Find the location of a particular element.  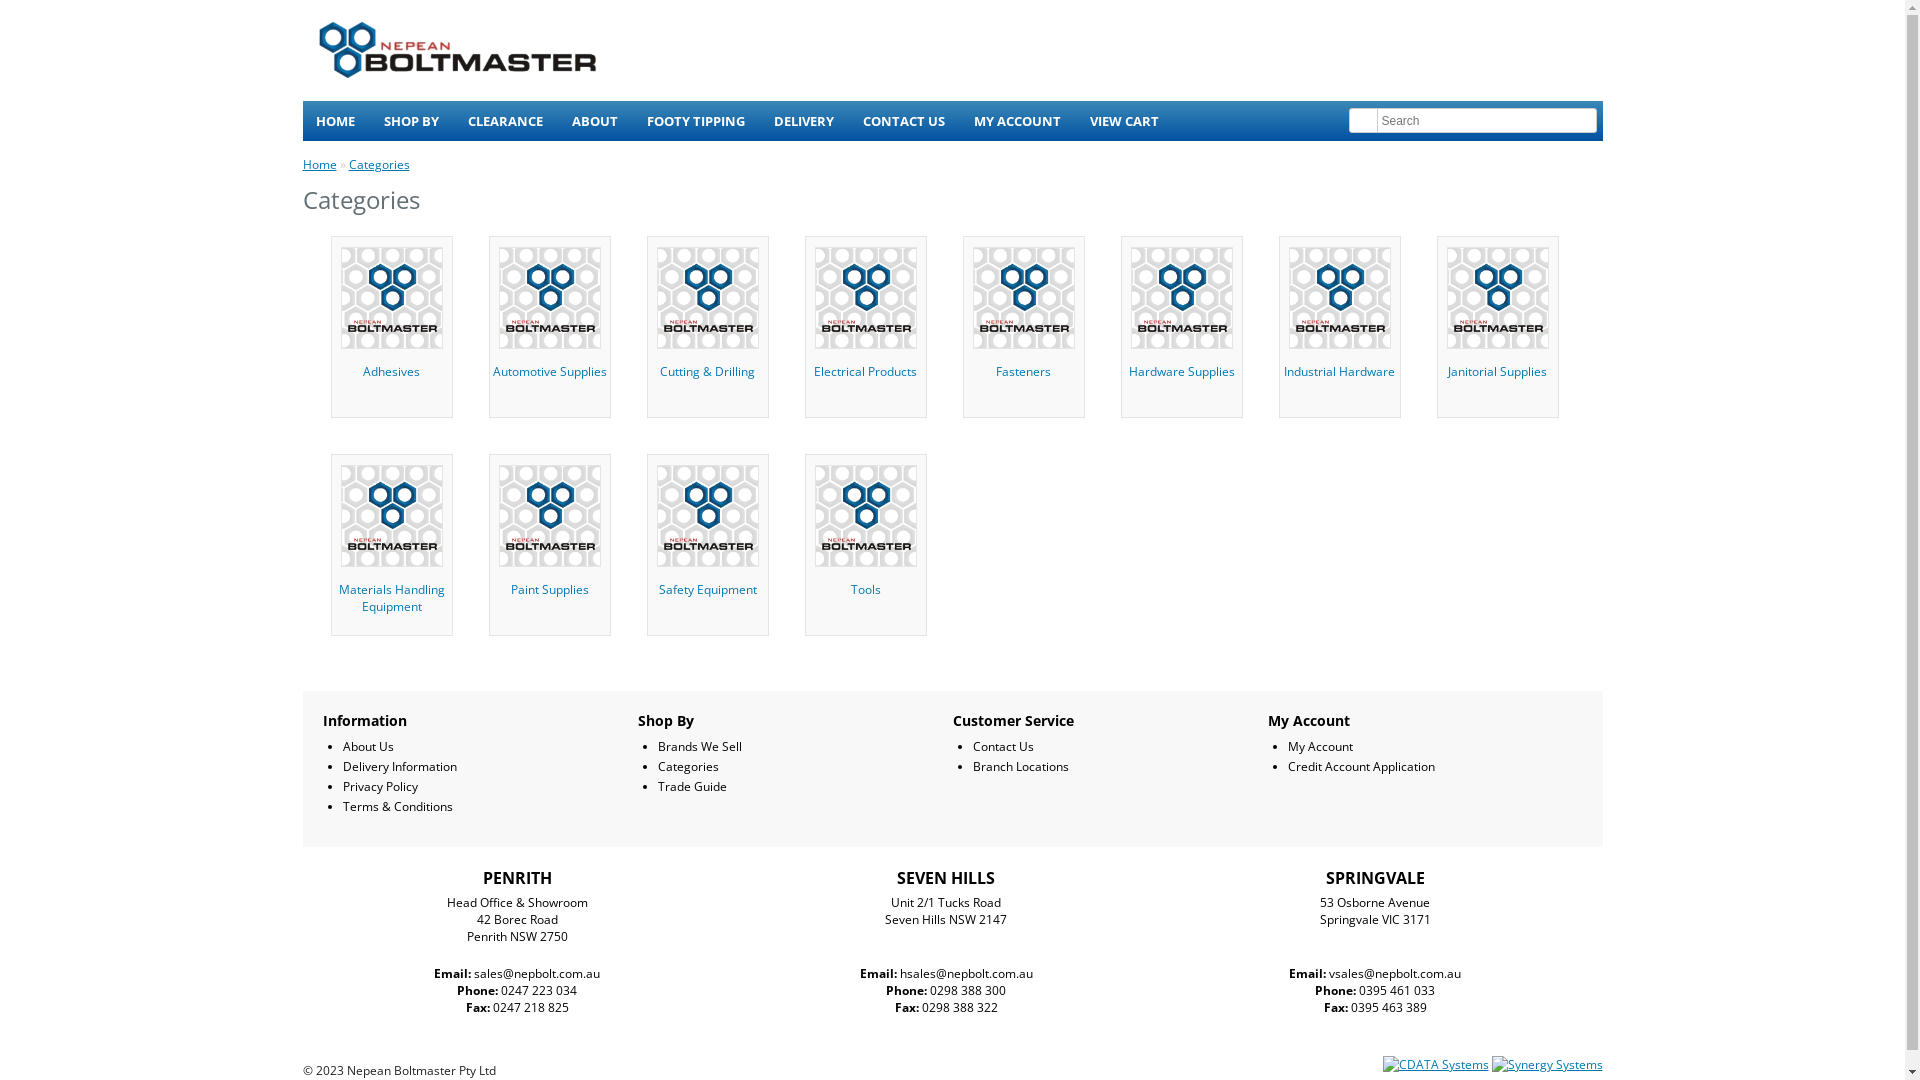

ABOUT is located at coordinates (594, 121).